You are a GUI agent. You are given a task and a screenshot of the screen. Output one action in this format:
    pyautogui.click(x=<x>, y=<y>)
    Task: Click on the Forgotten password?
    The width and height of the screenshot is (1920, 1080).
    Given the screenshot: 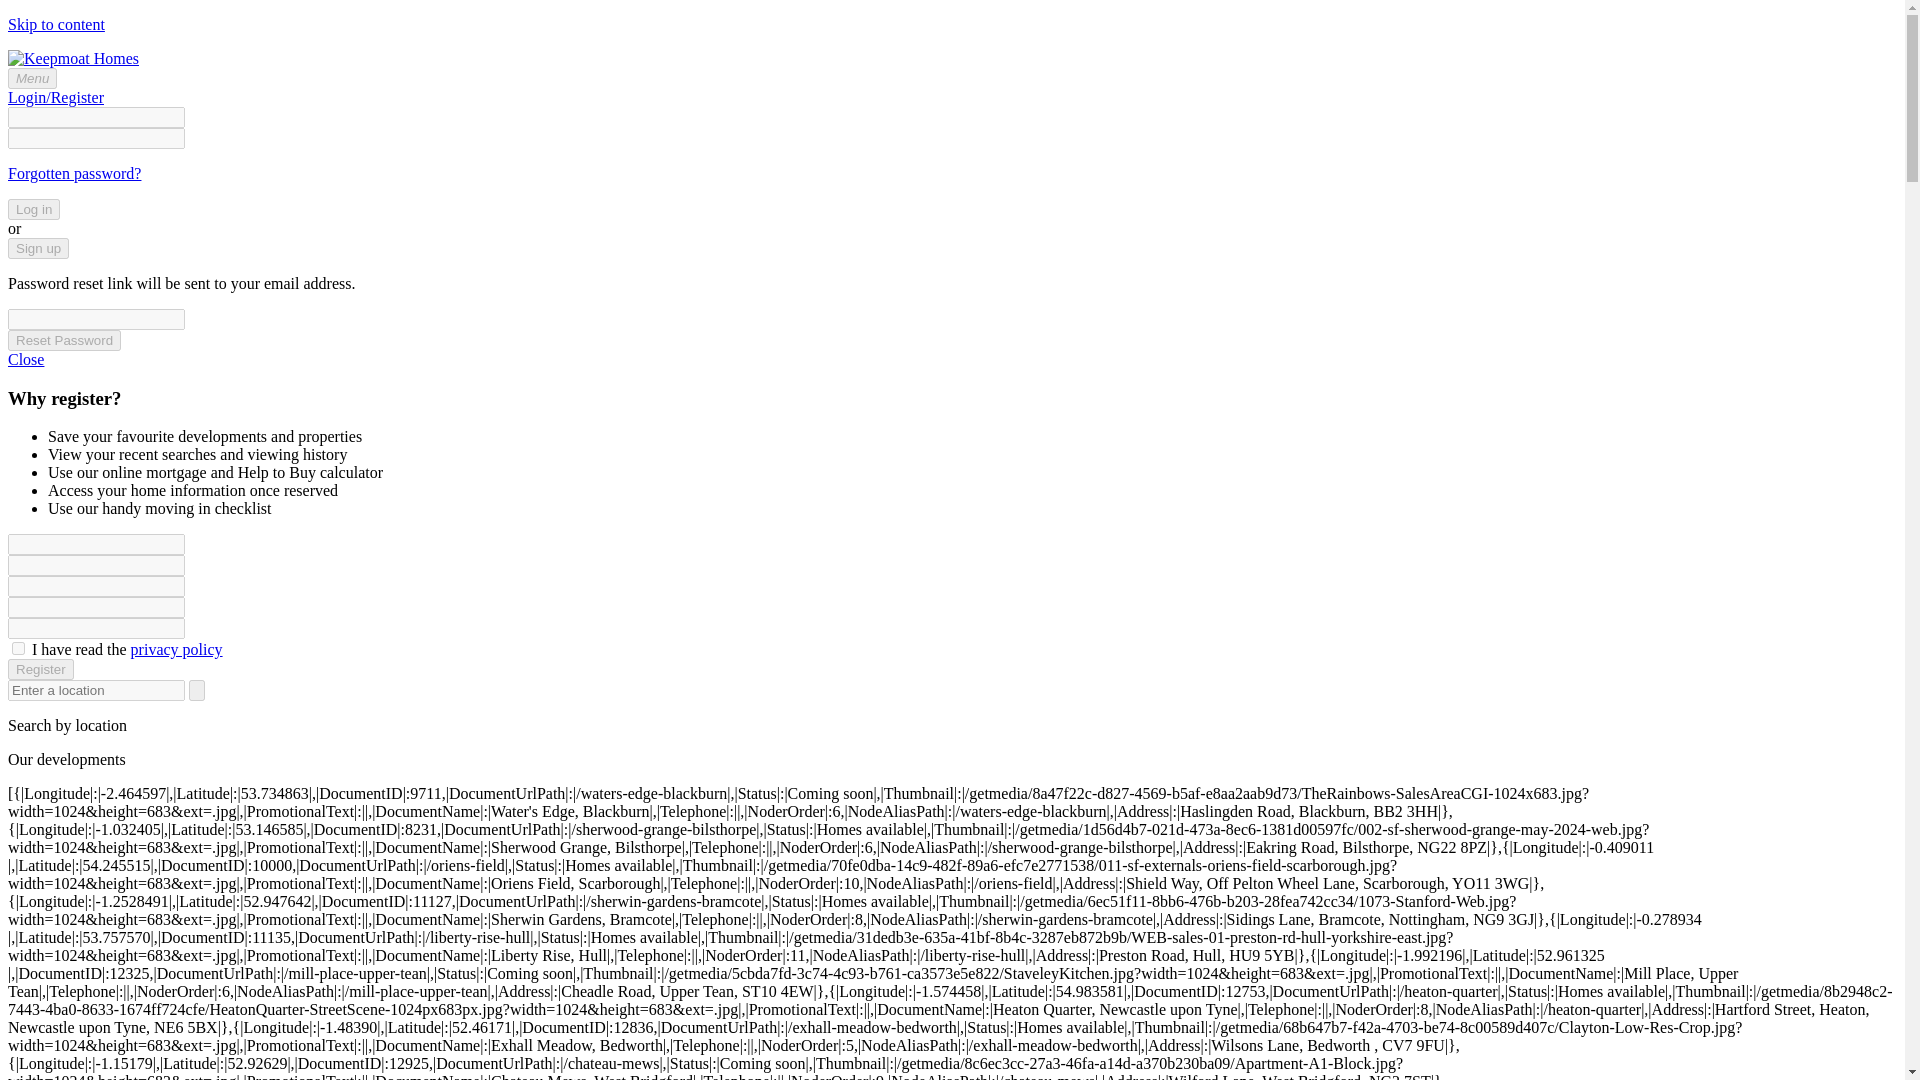 What is the action you would take?
    pyautogui.click(x=74, y=174)
    